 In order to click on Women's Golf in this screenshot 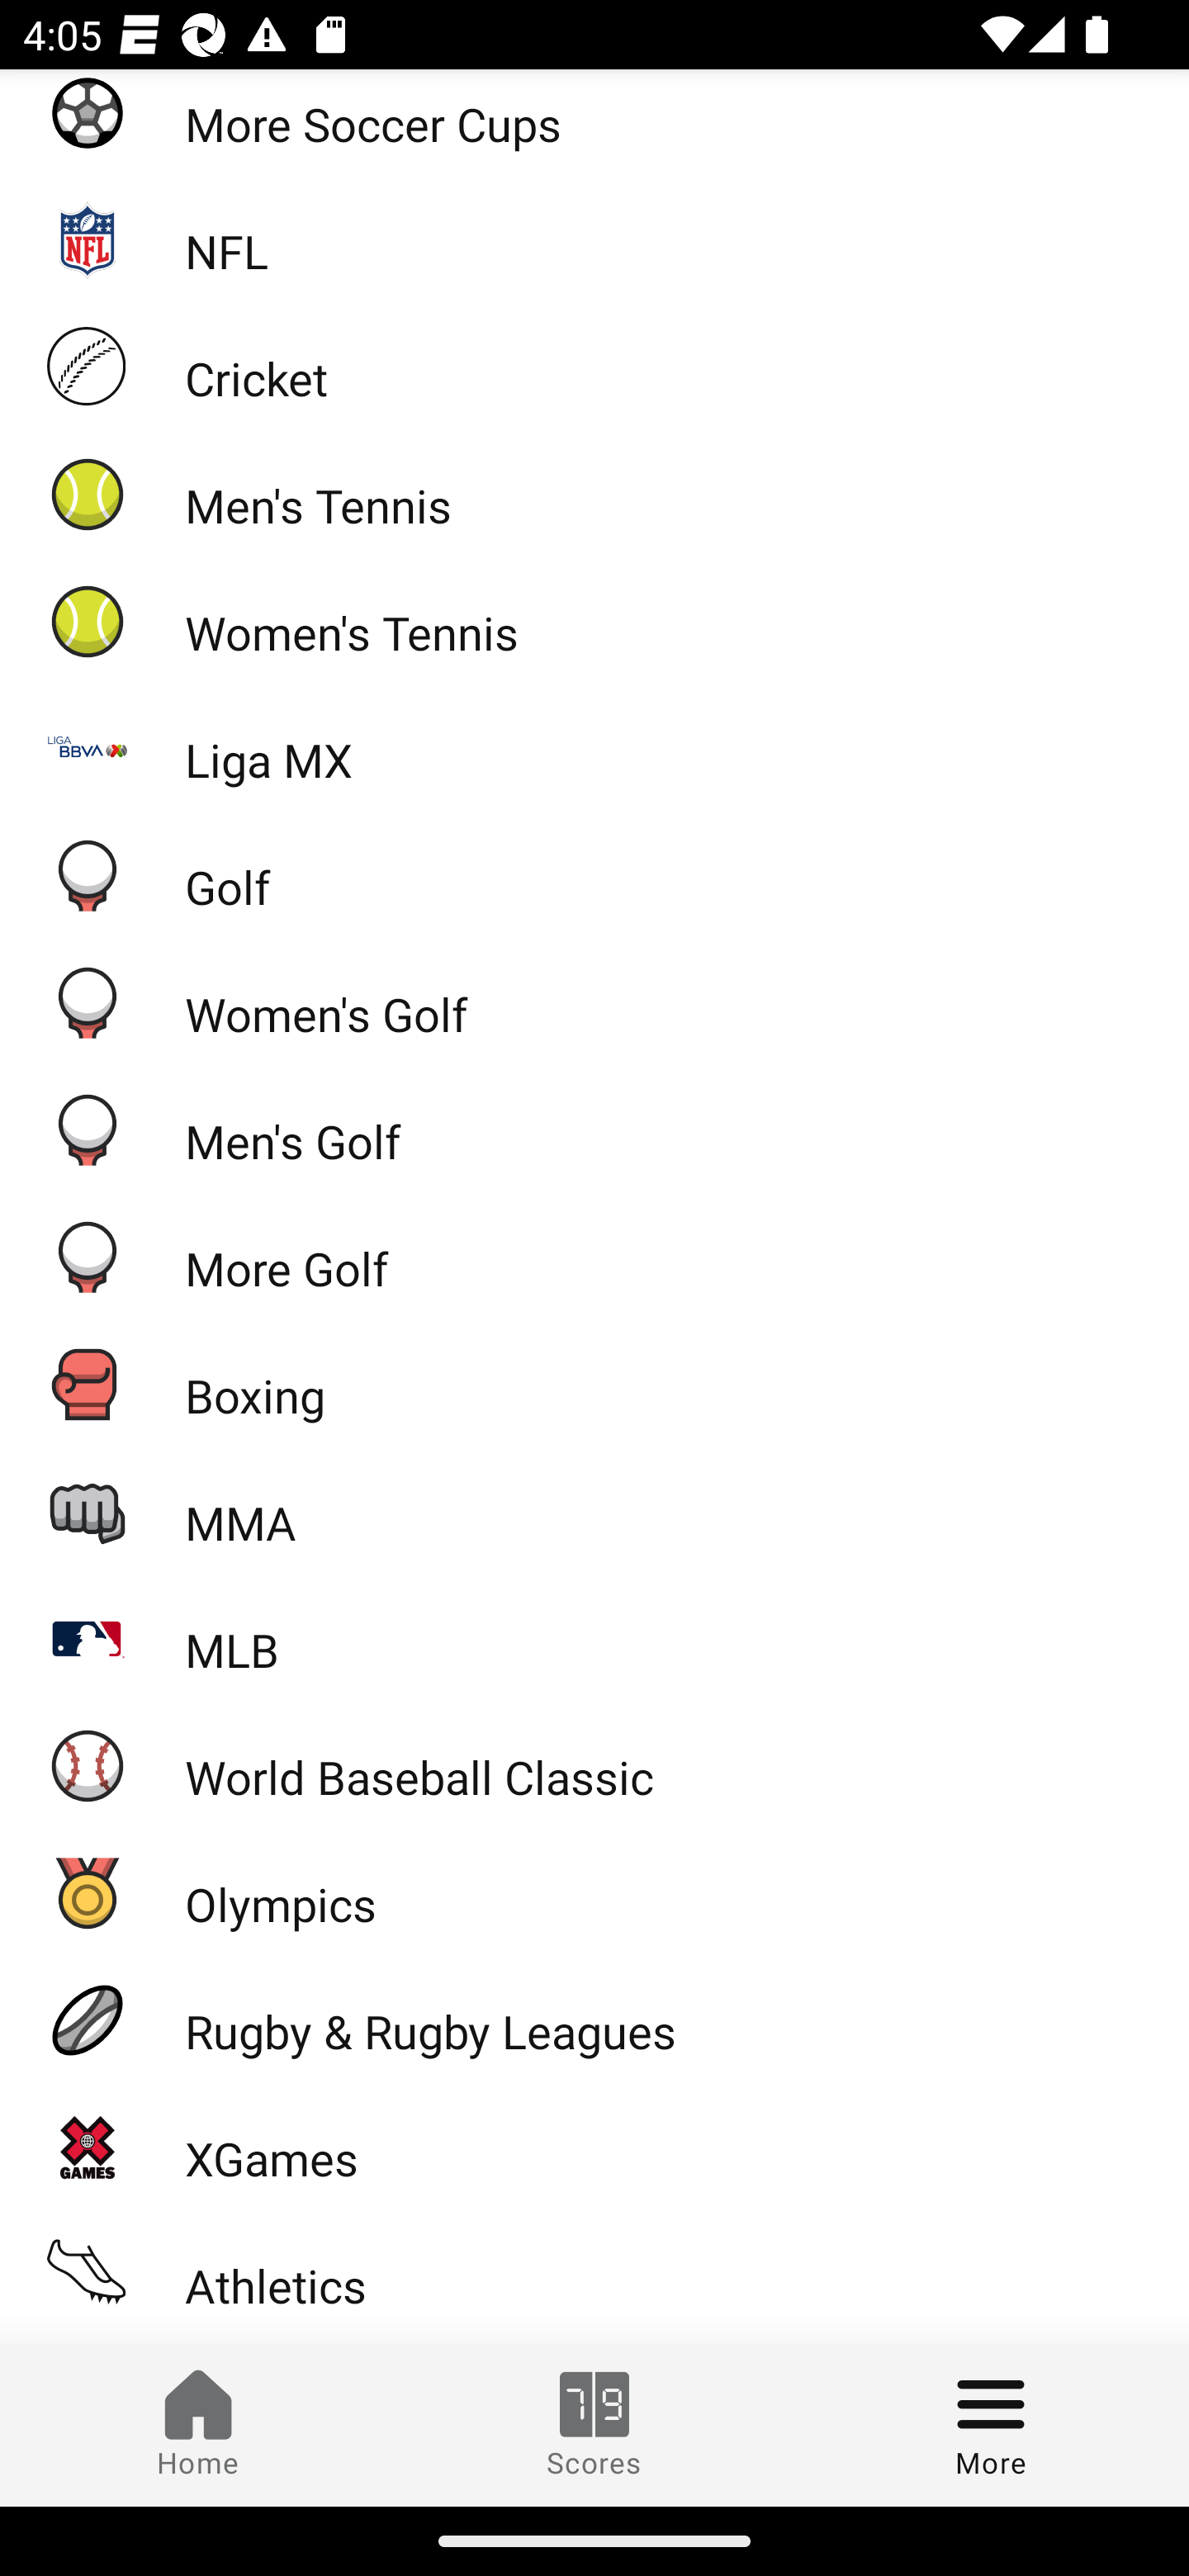, I will do `click(594, 1002)`.